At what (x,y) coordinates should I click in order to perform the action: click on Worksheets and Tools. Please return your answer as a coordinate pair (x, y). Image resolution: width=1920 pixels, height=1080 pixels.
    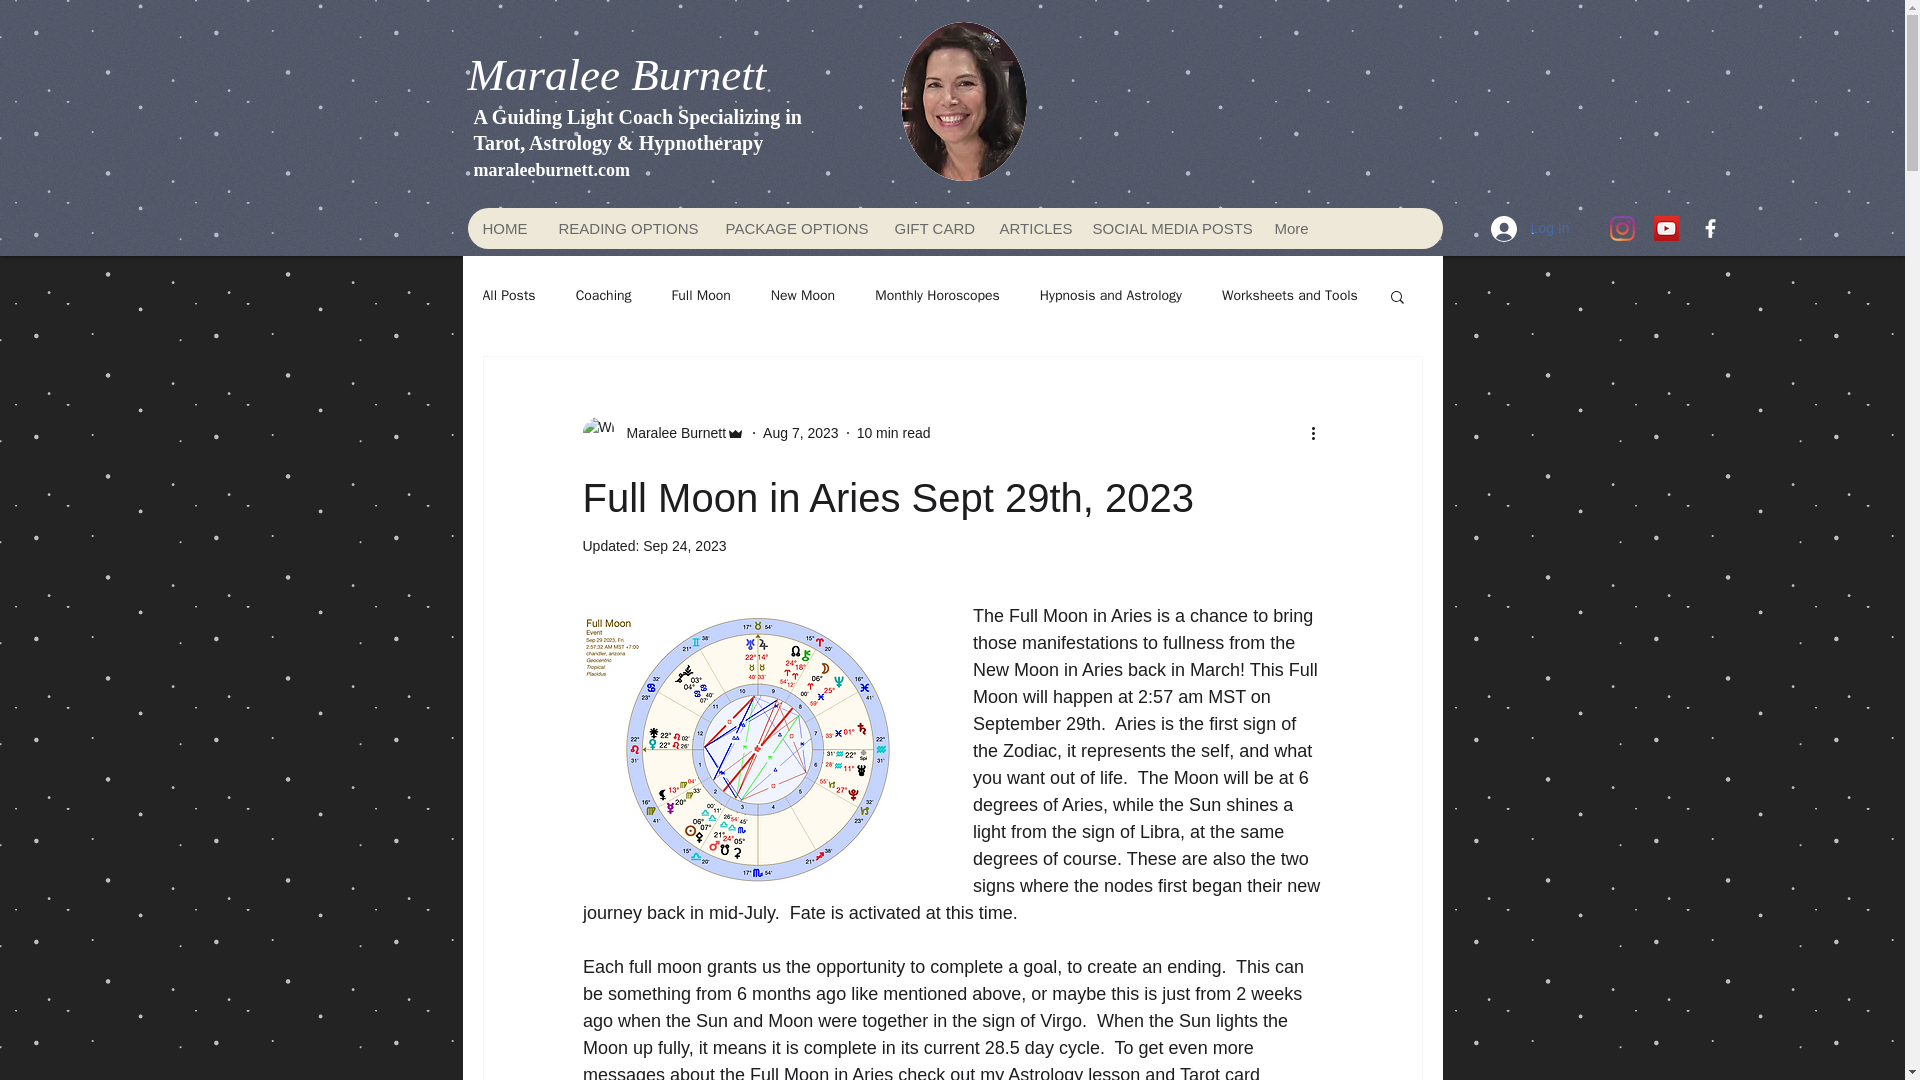
    Looking at the image, I should click on (1289, 296).